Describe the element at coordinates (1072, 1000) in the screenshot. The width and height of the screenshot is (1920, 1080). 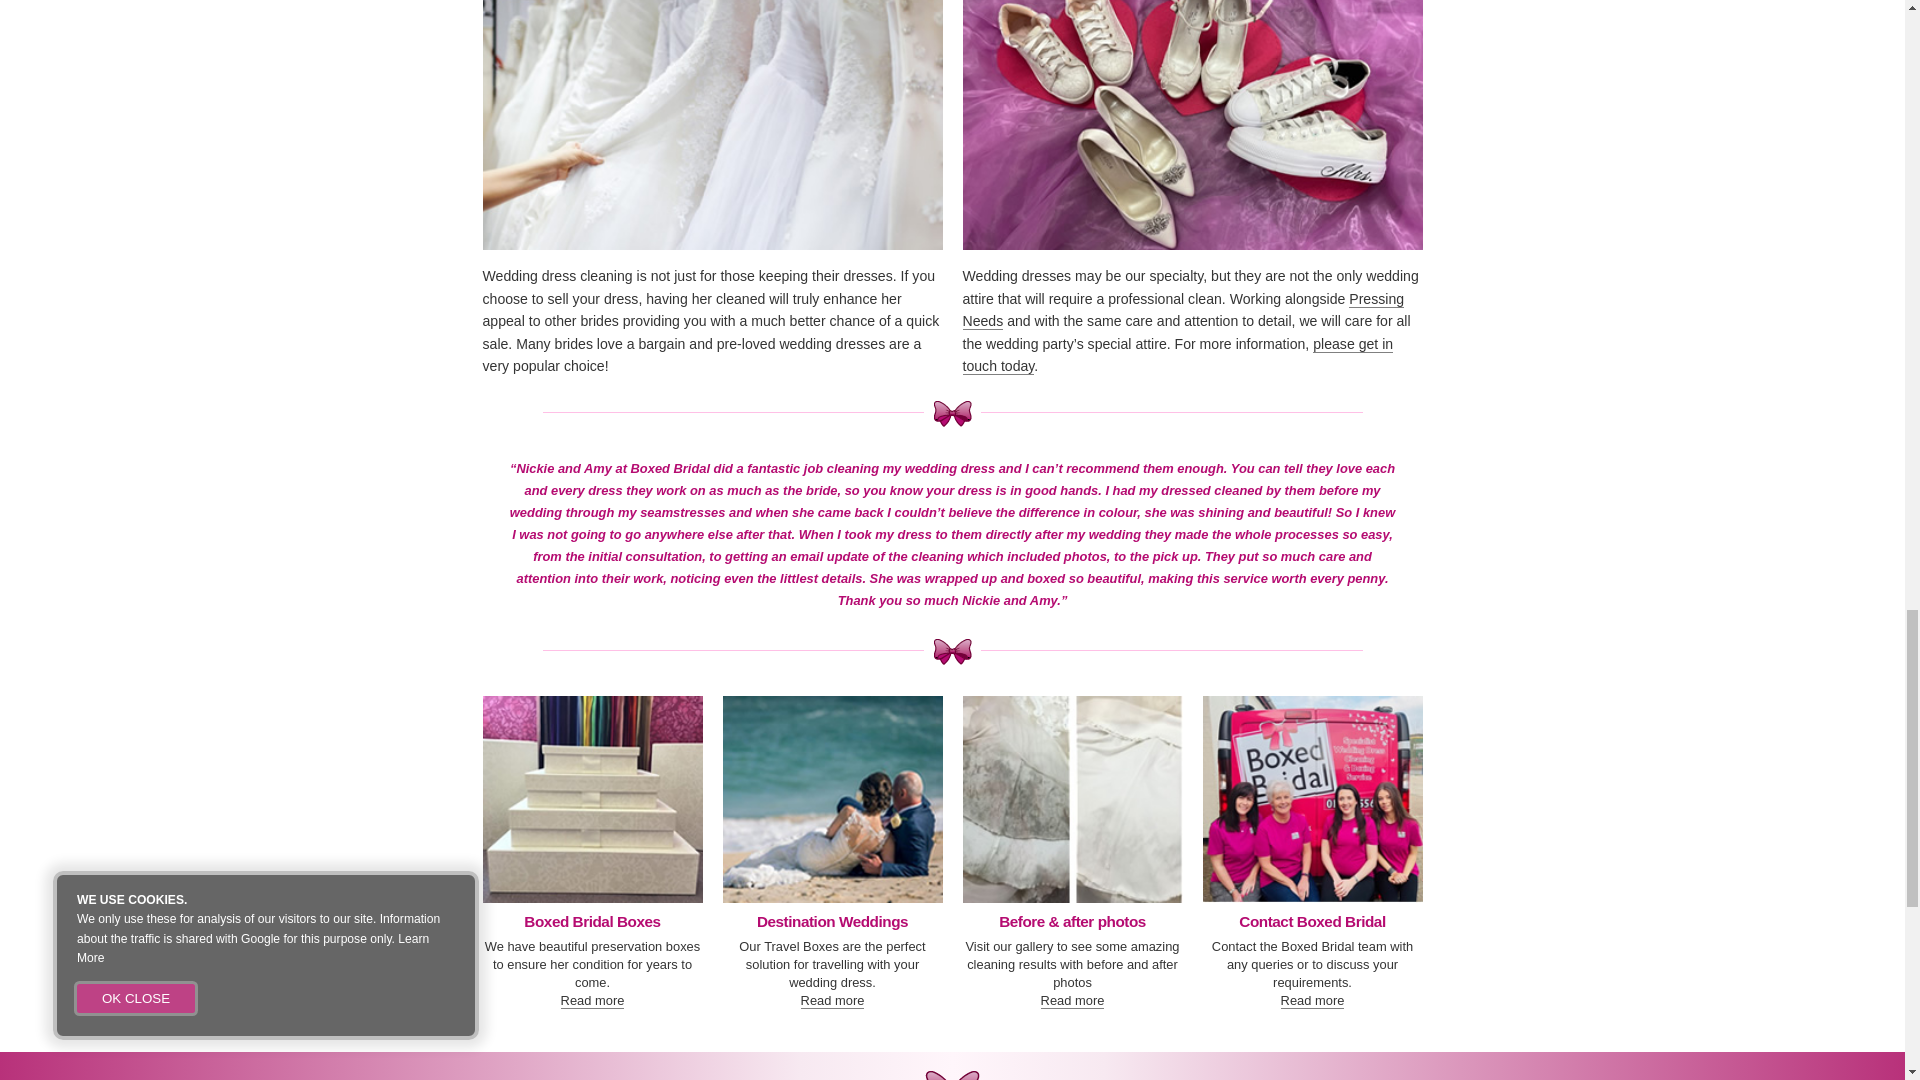
I see `Read more` at that location.